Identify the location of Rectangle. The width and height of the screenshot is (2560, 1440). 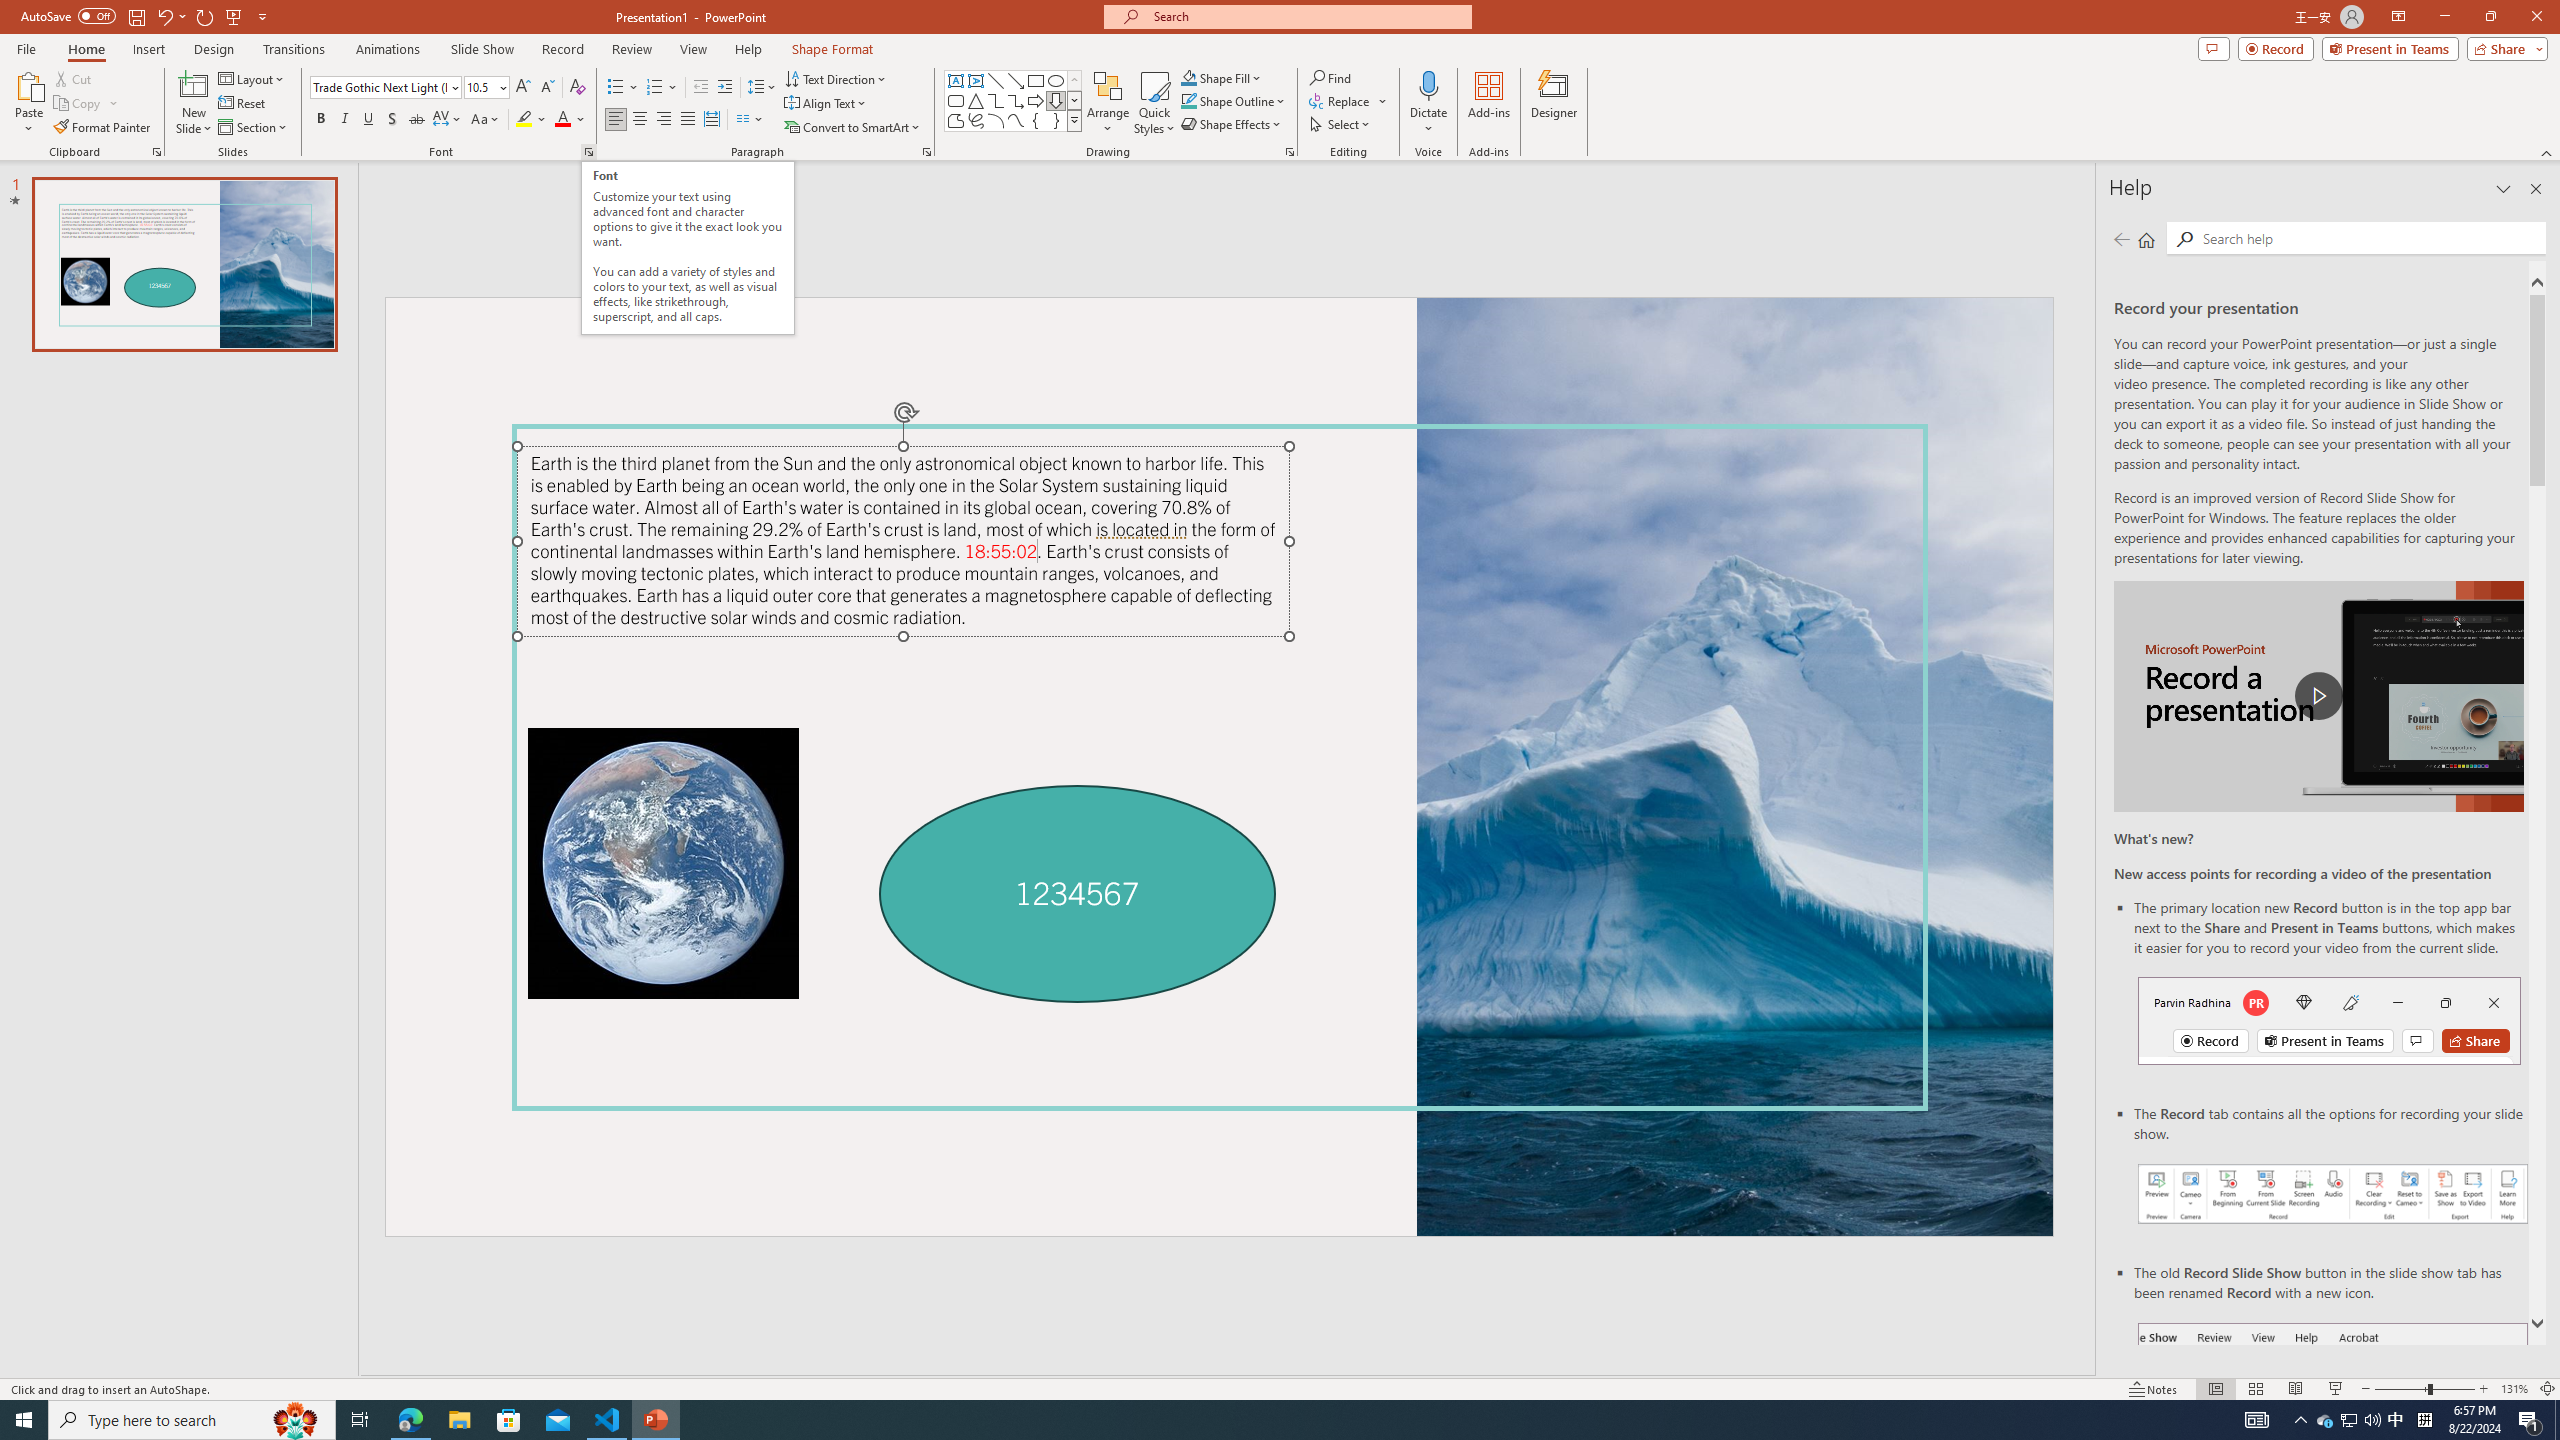
(1036, 80).